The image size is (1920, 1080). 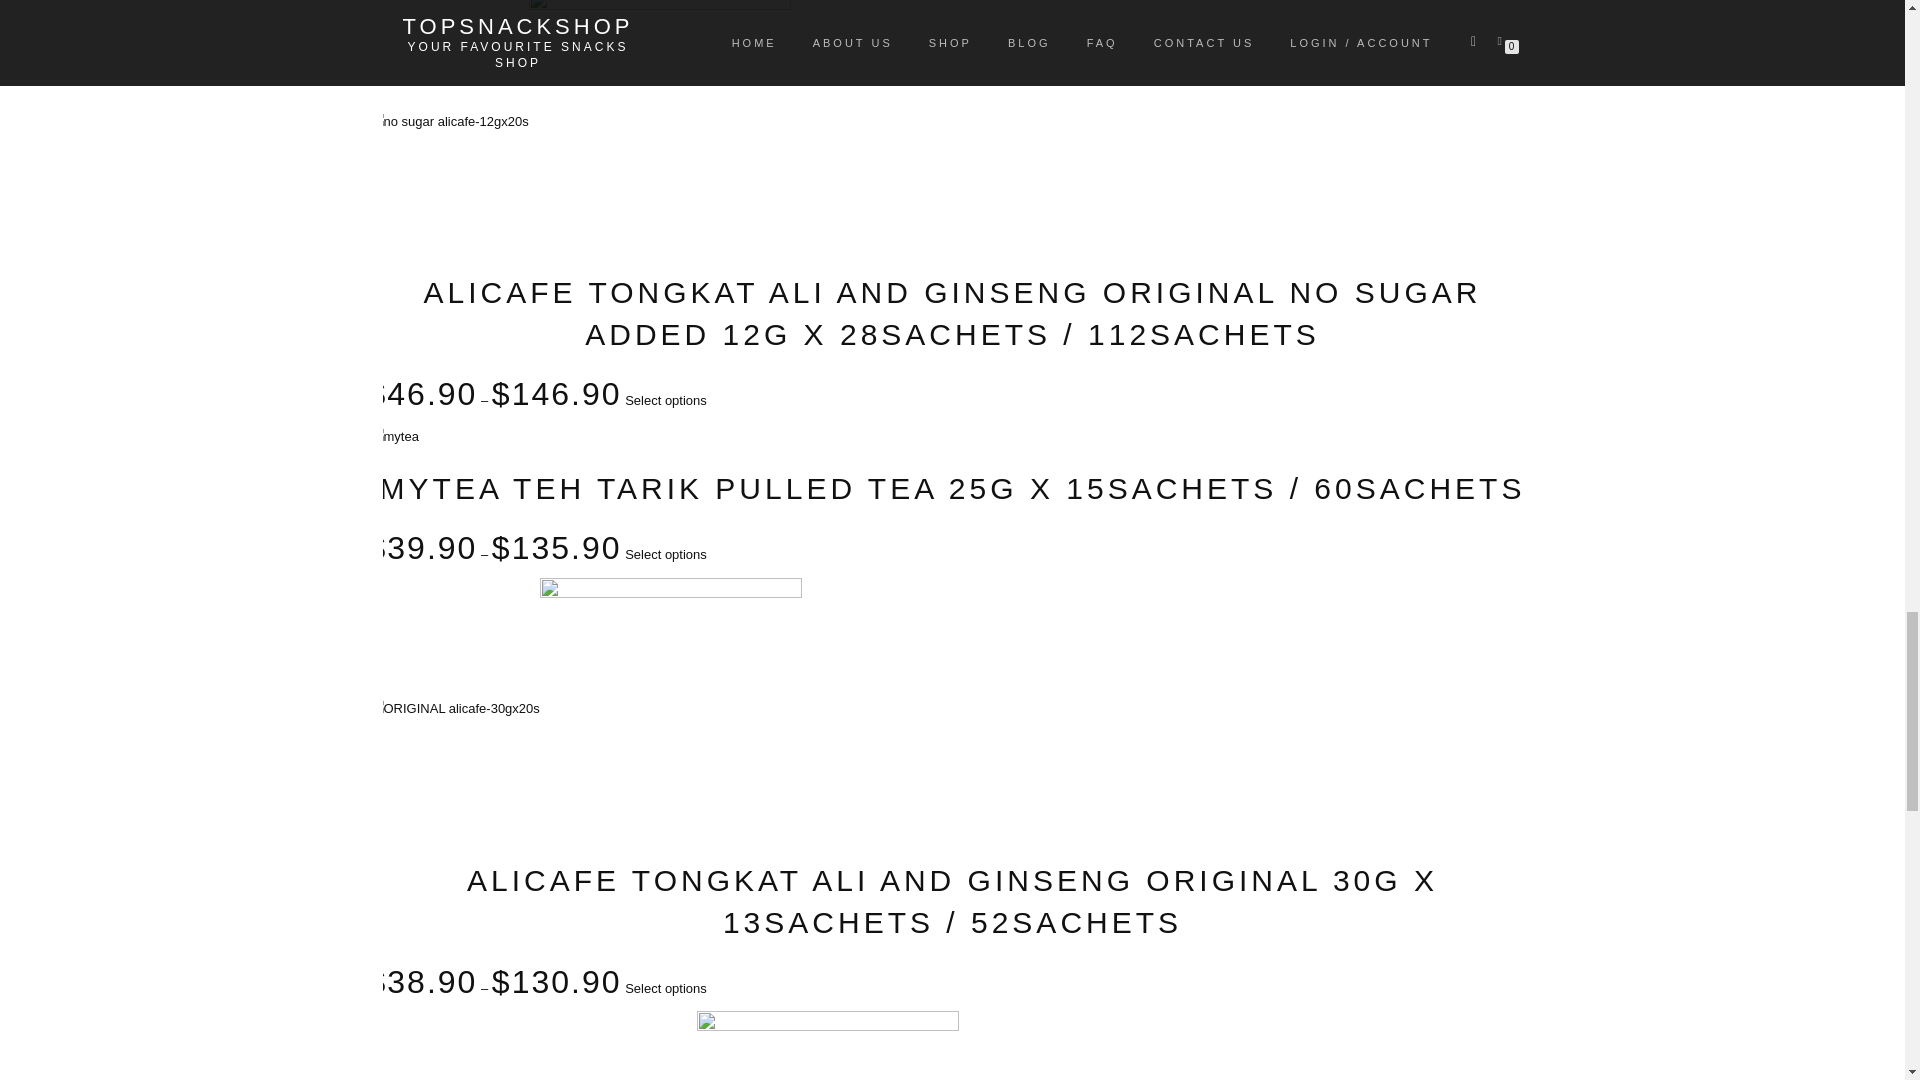 What do you see at coordinates (666, 400) in the screenshot?
I see `Select options` at bounding box center [666, 400].